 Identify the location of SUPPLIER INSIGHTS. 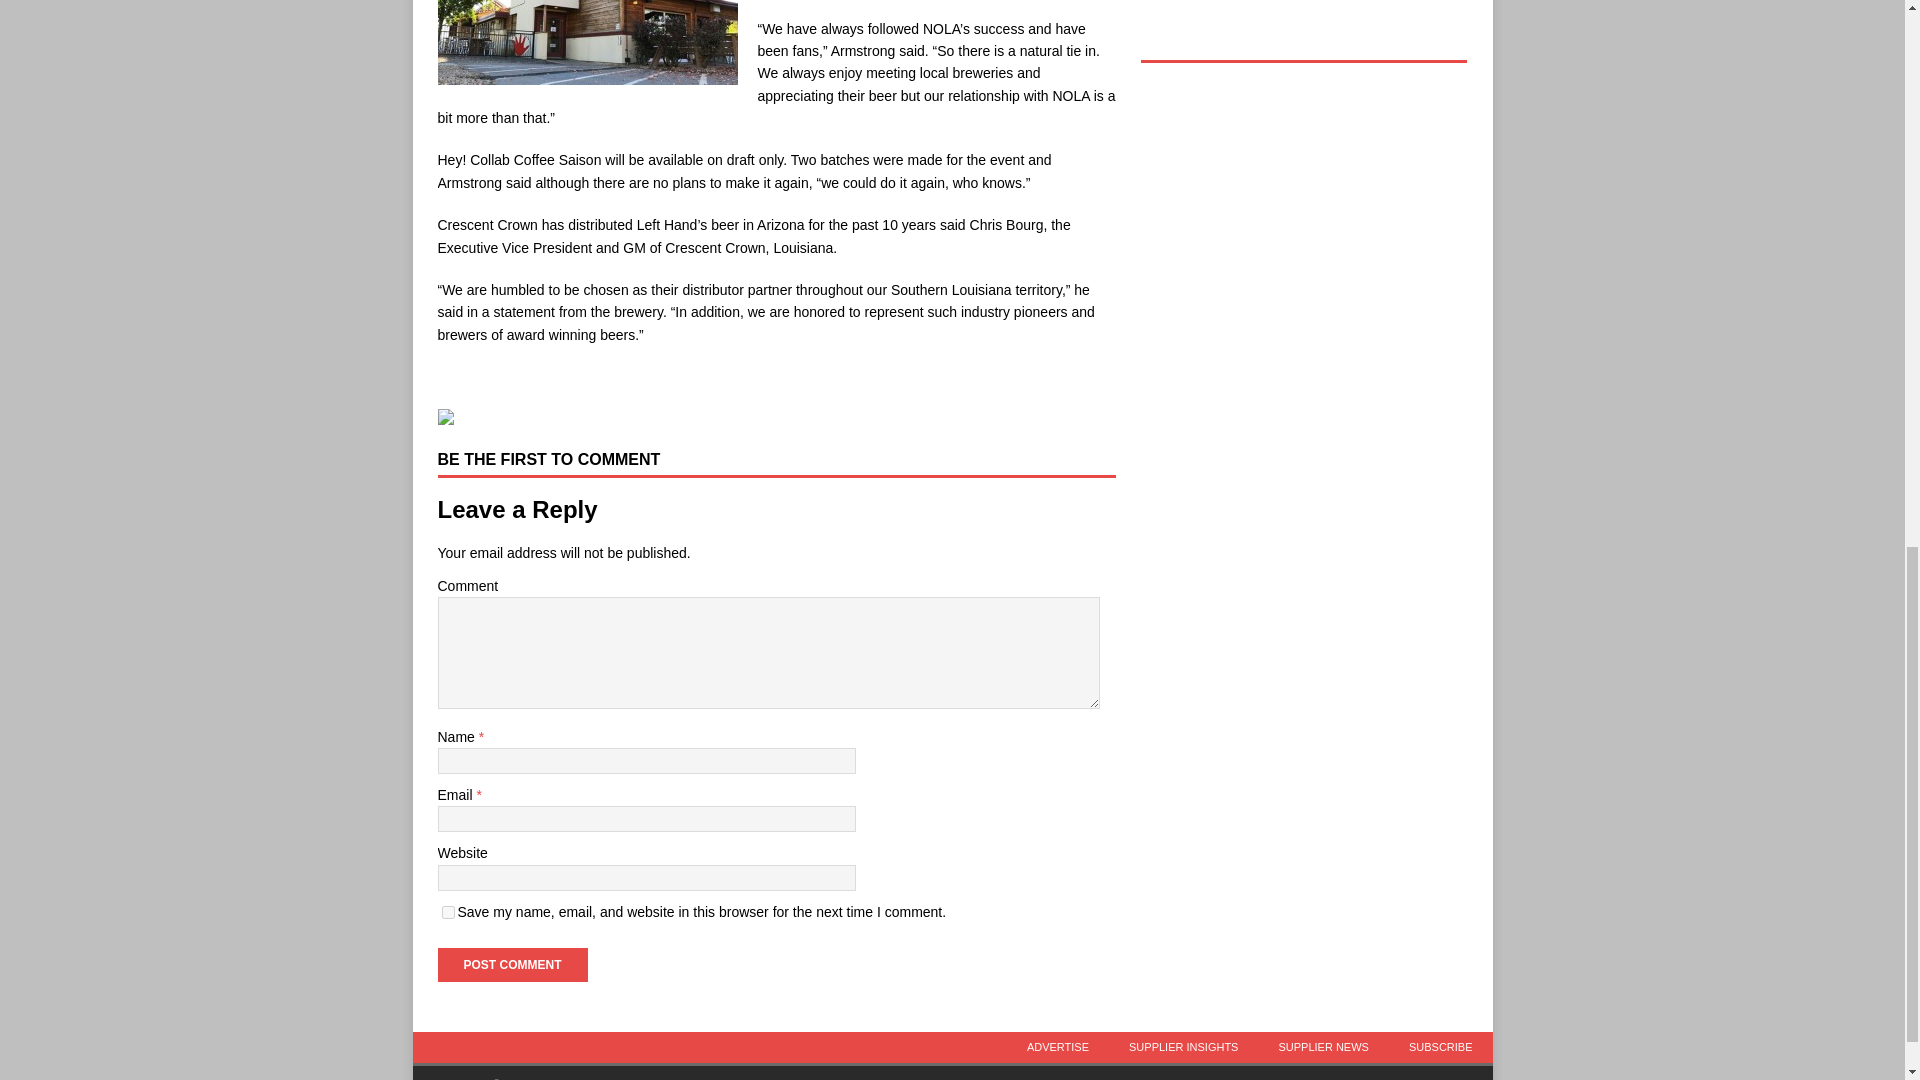
(1183, 1047).